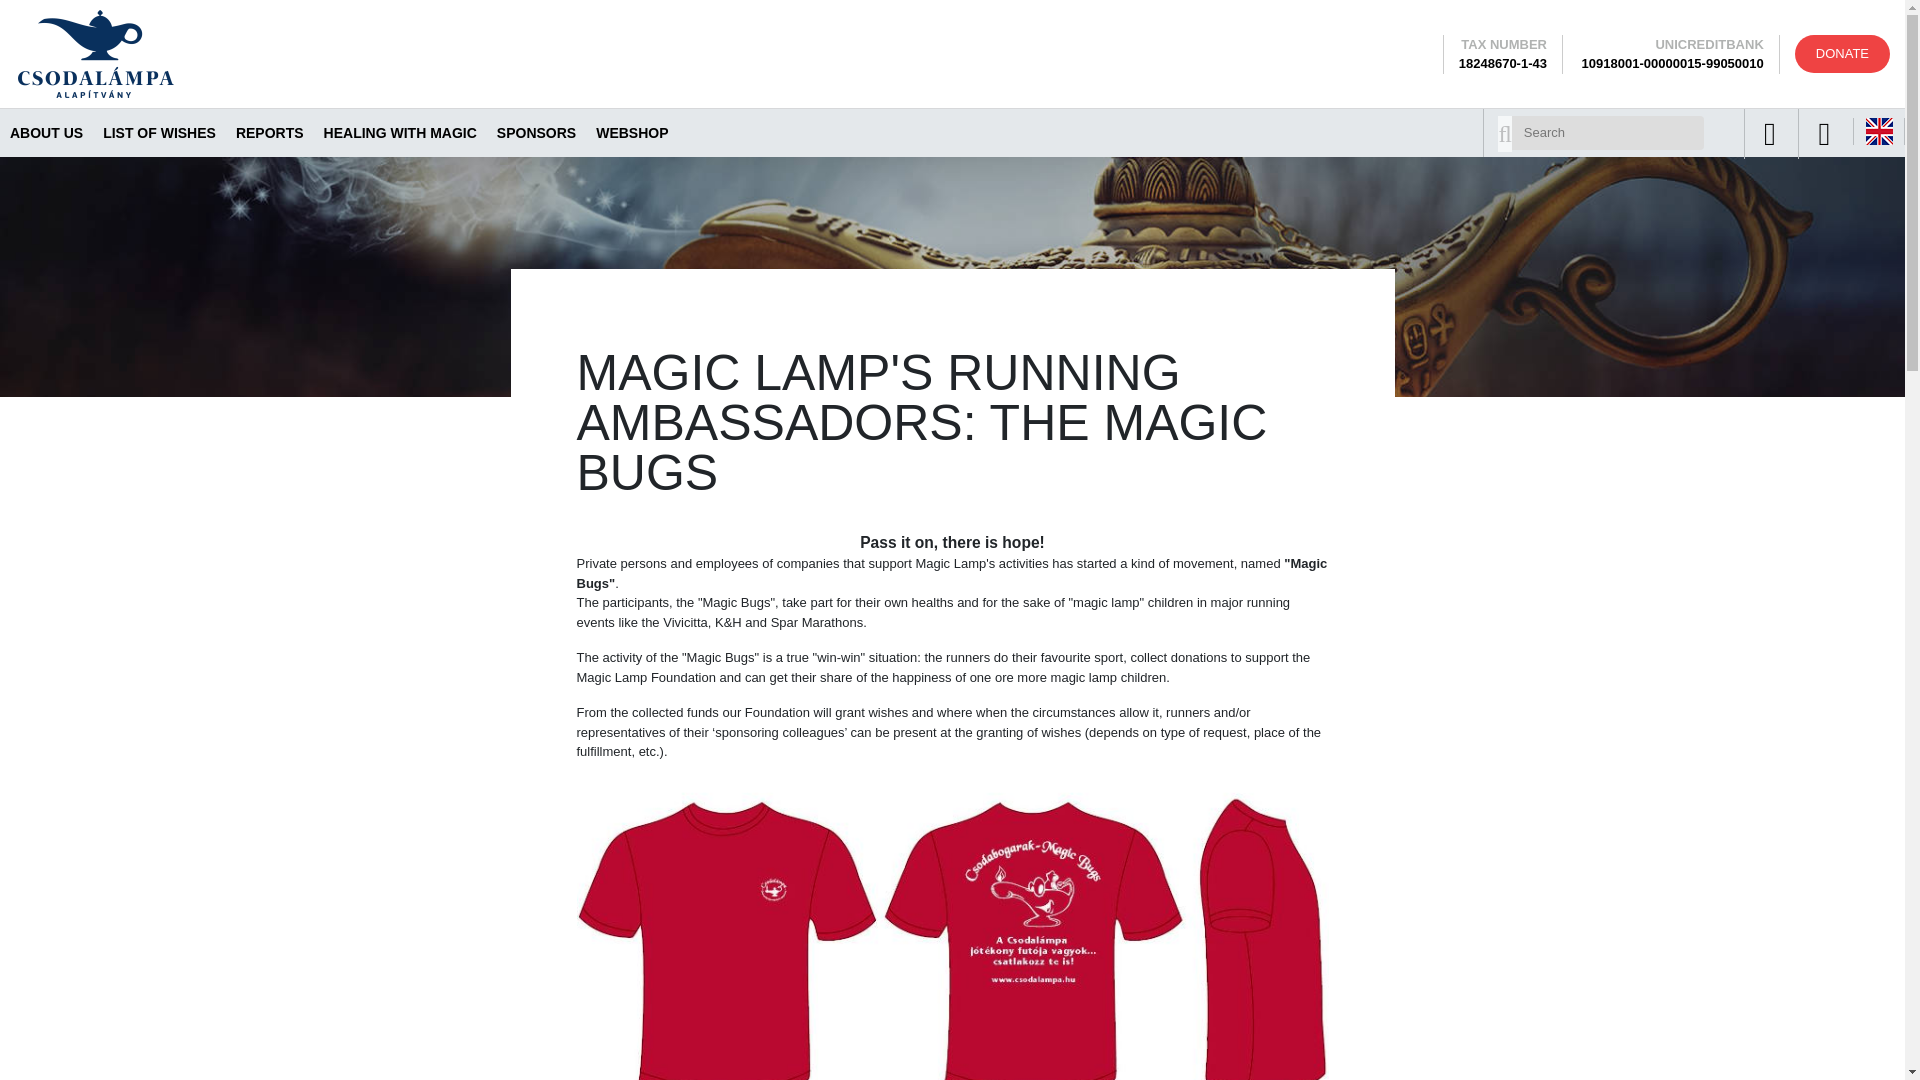 This screenshot has height=1080, width=1920. Describe the element at coordinates (1842, 54) in the screenshot. I see `DONATE` at that location.